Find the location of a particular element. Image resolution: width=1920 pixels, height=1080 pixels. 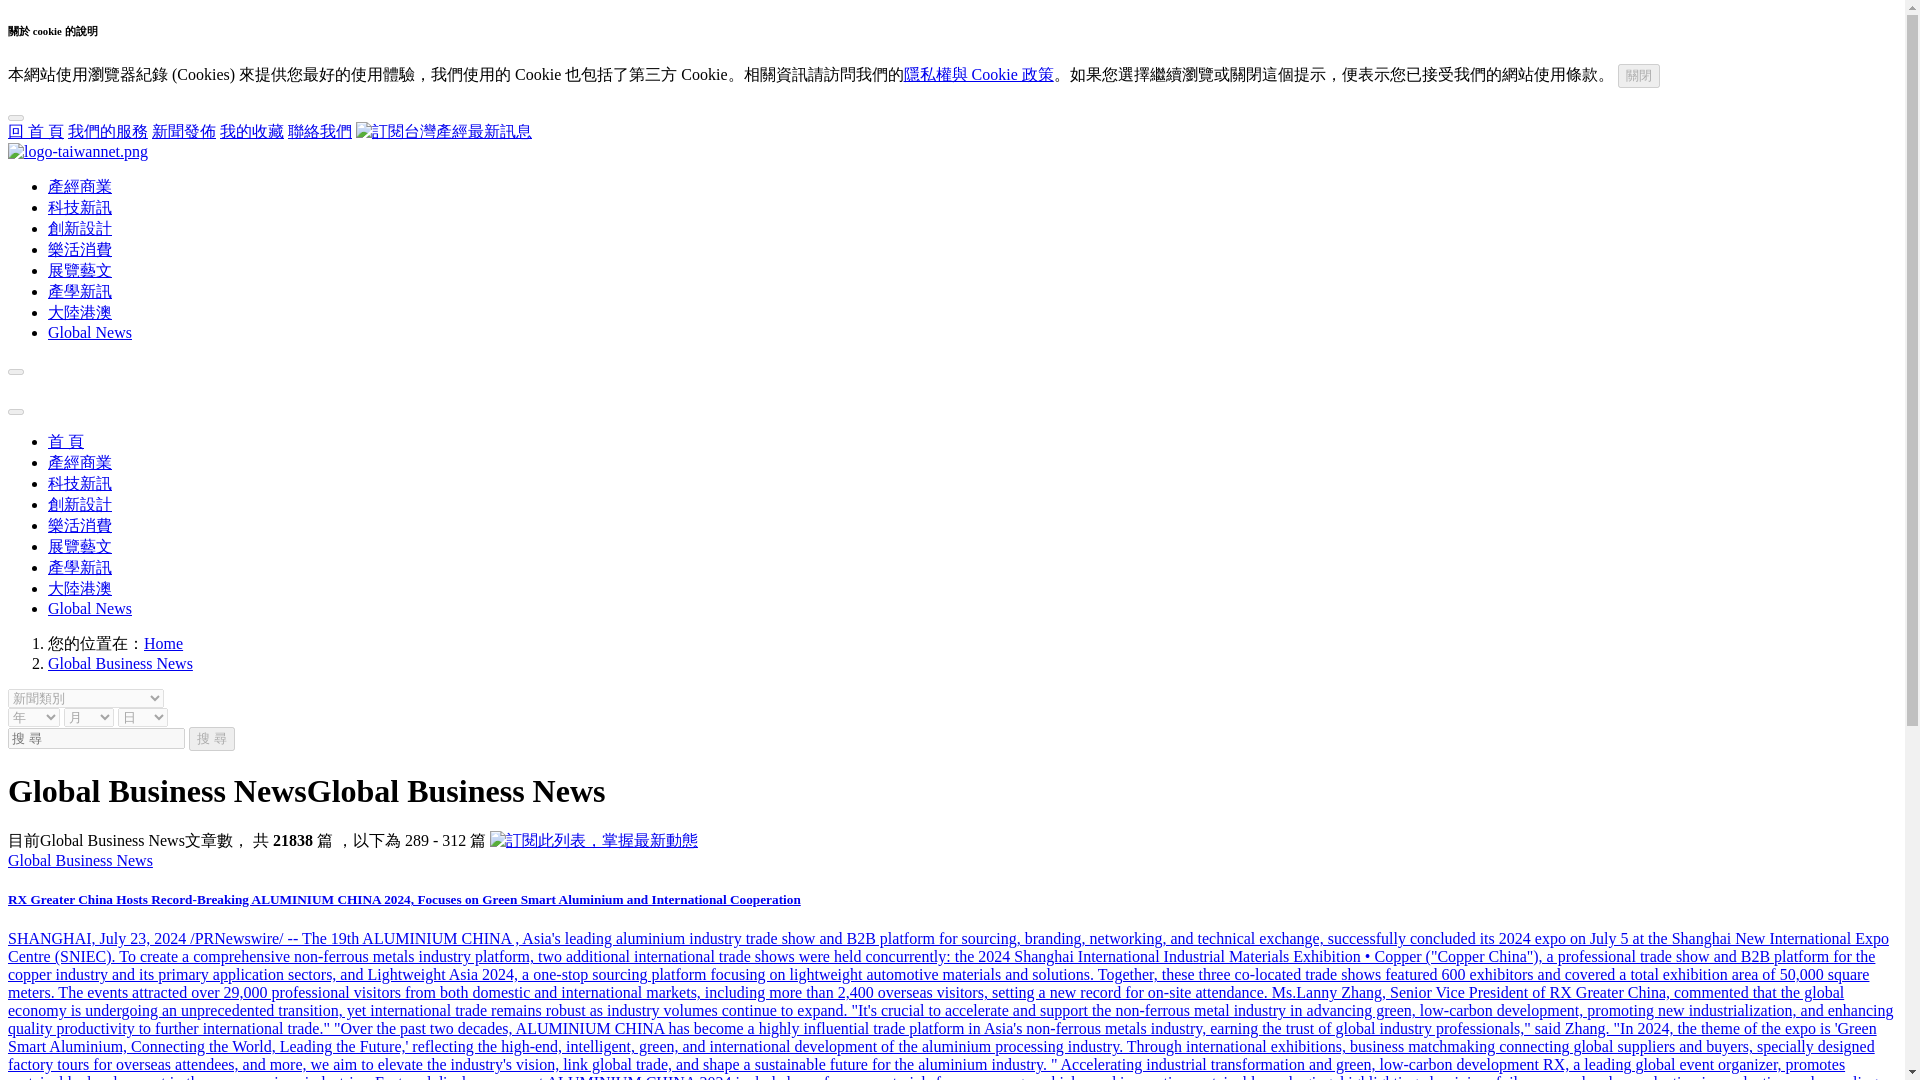

Global News is located at coordinates (90, 608).